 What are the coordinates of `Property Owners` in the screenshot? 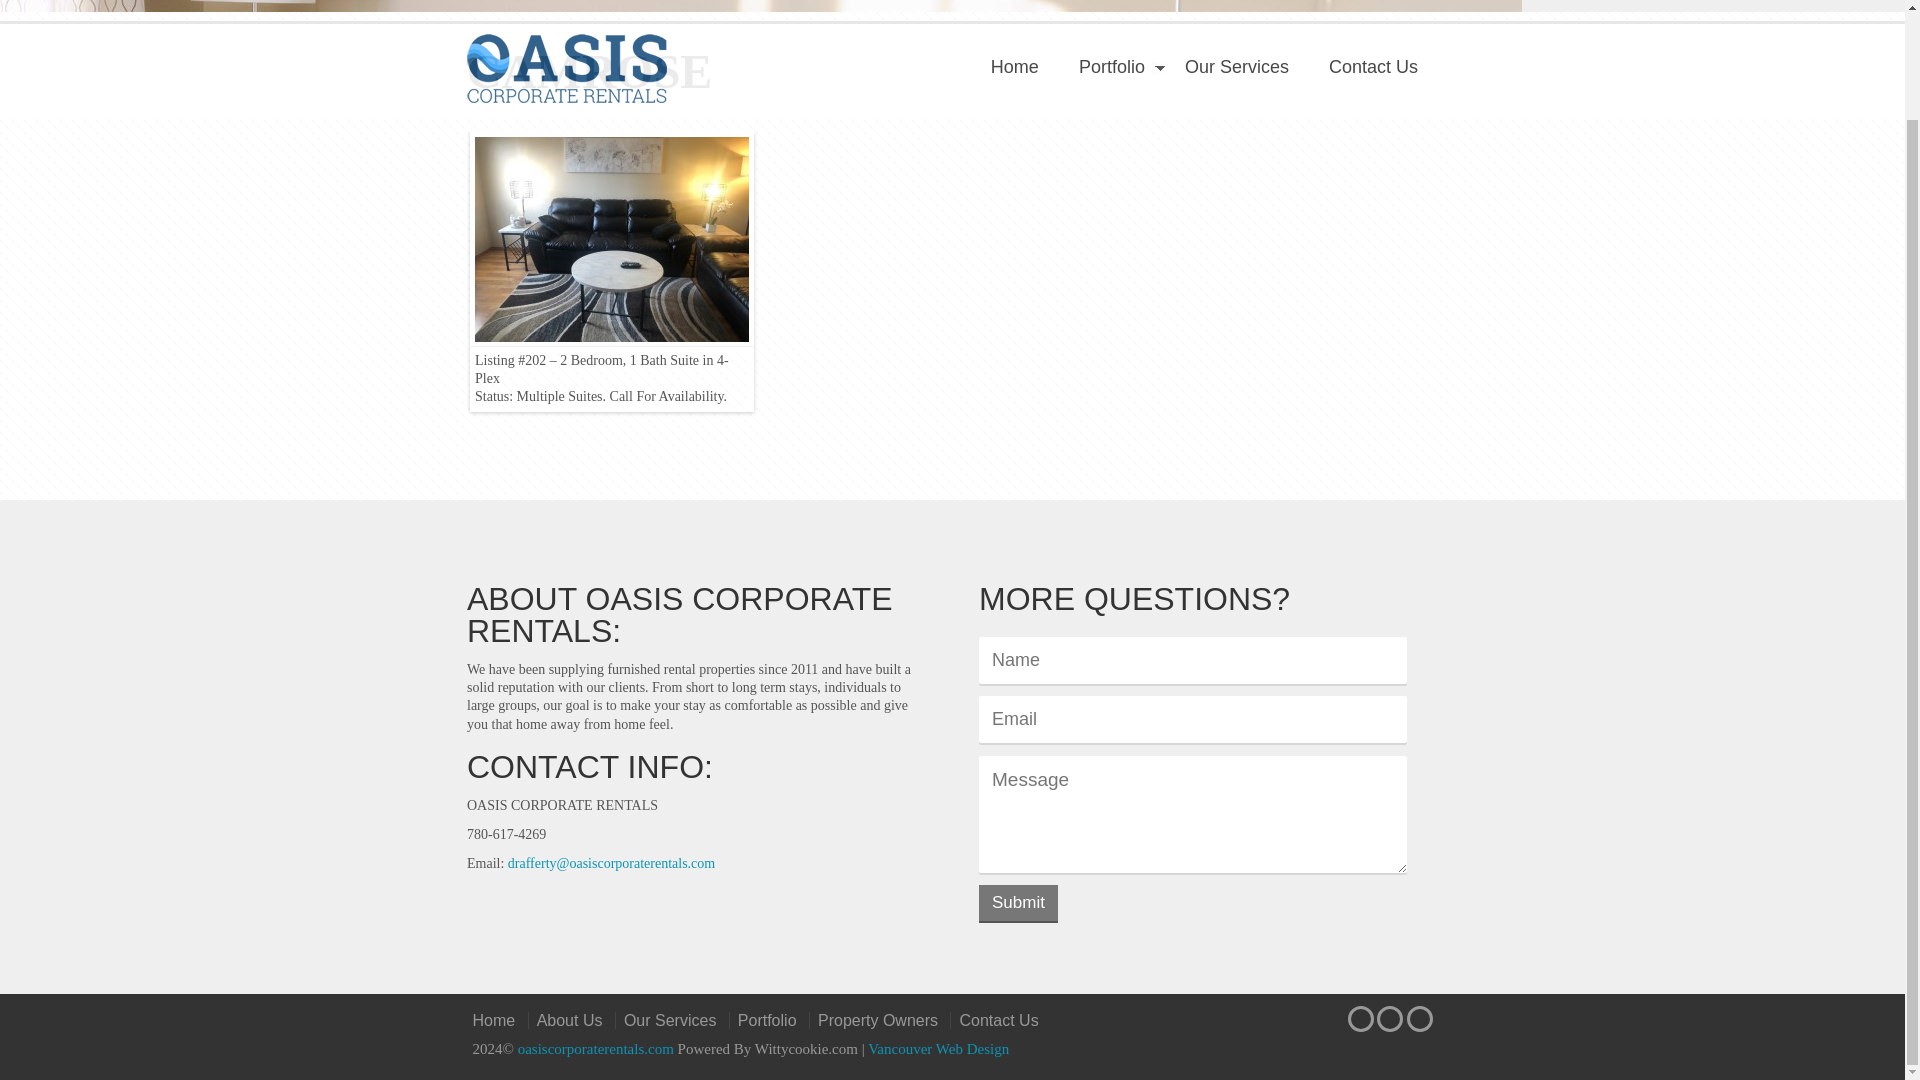 It's located at (877, 1020).